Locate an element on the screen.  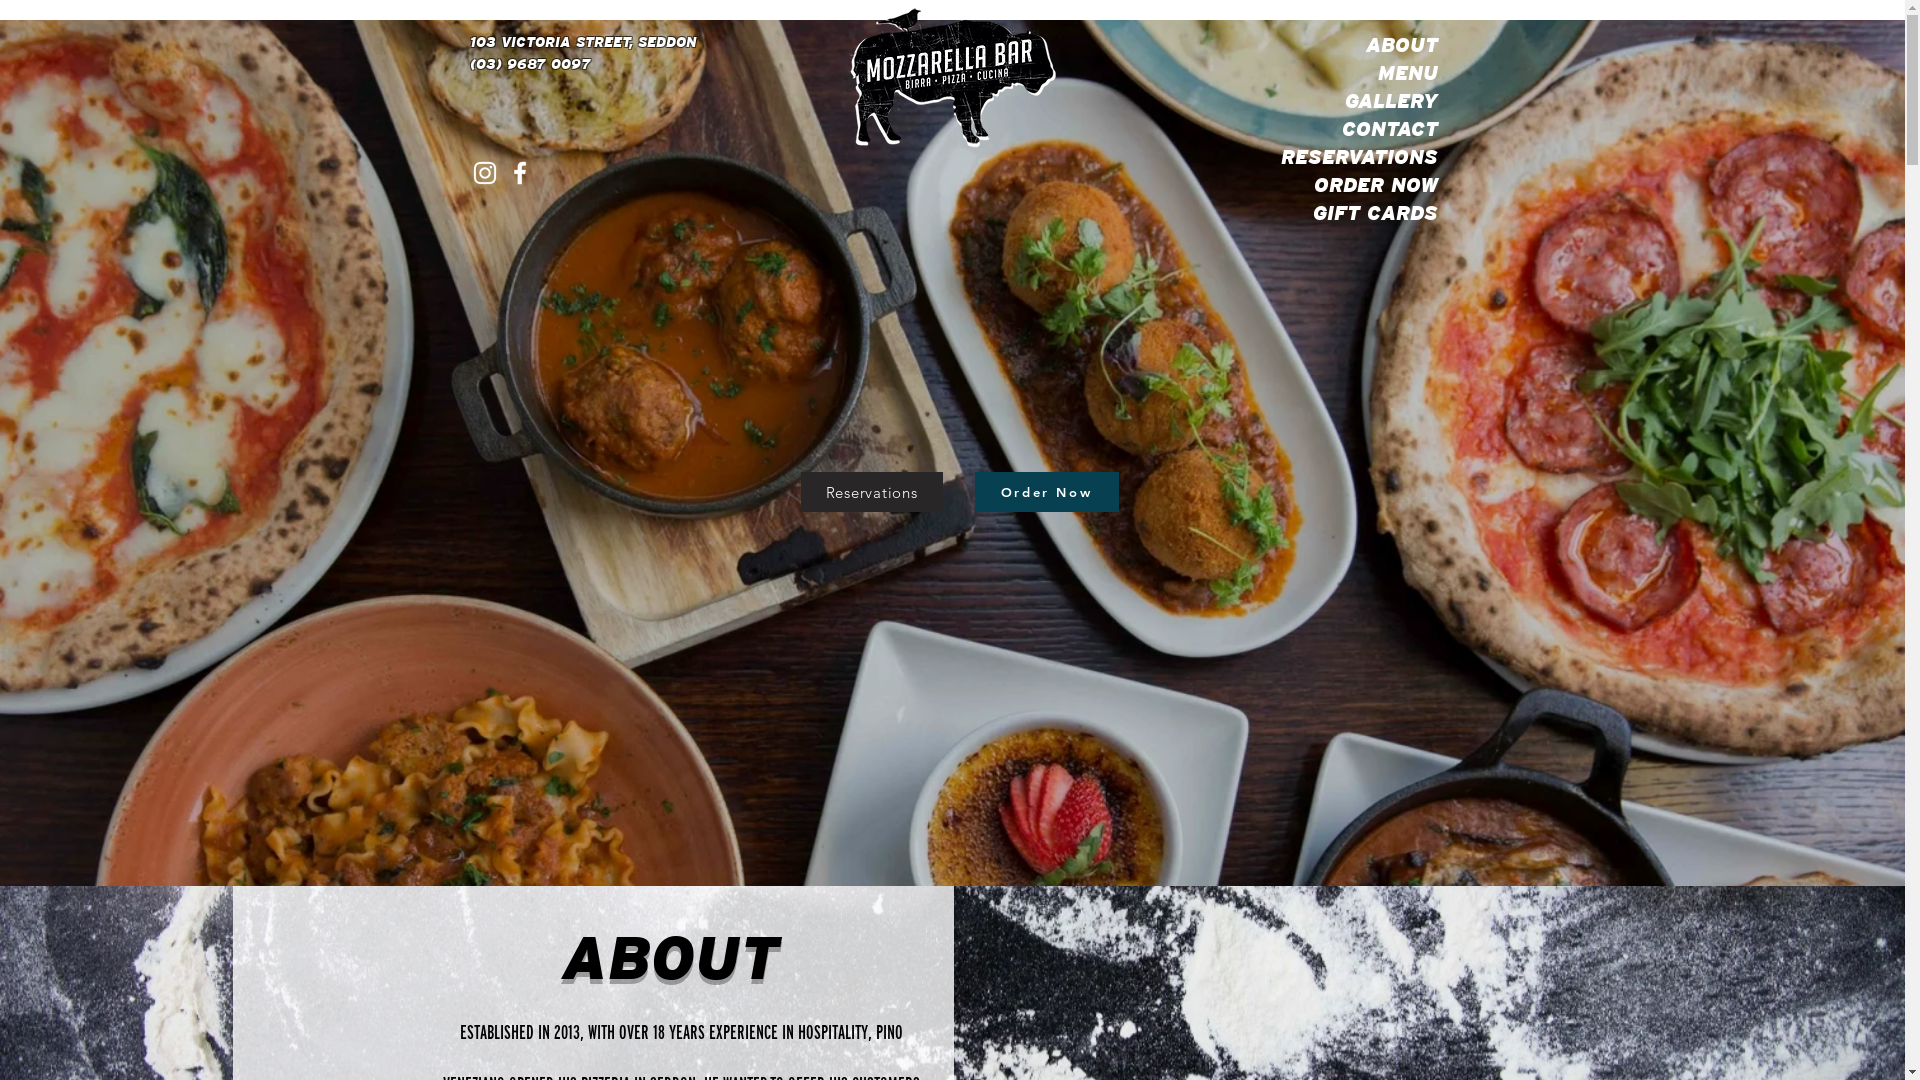
Reservations is located at coordinates (871, 492).